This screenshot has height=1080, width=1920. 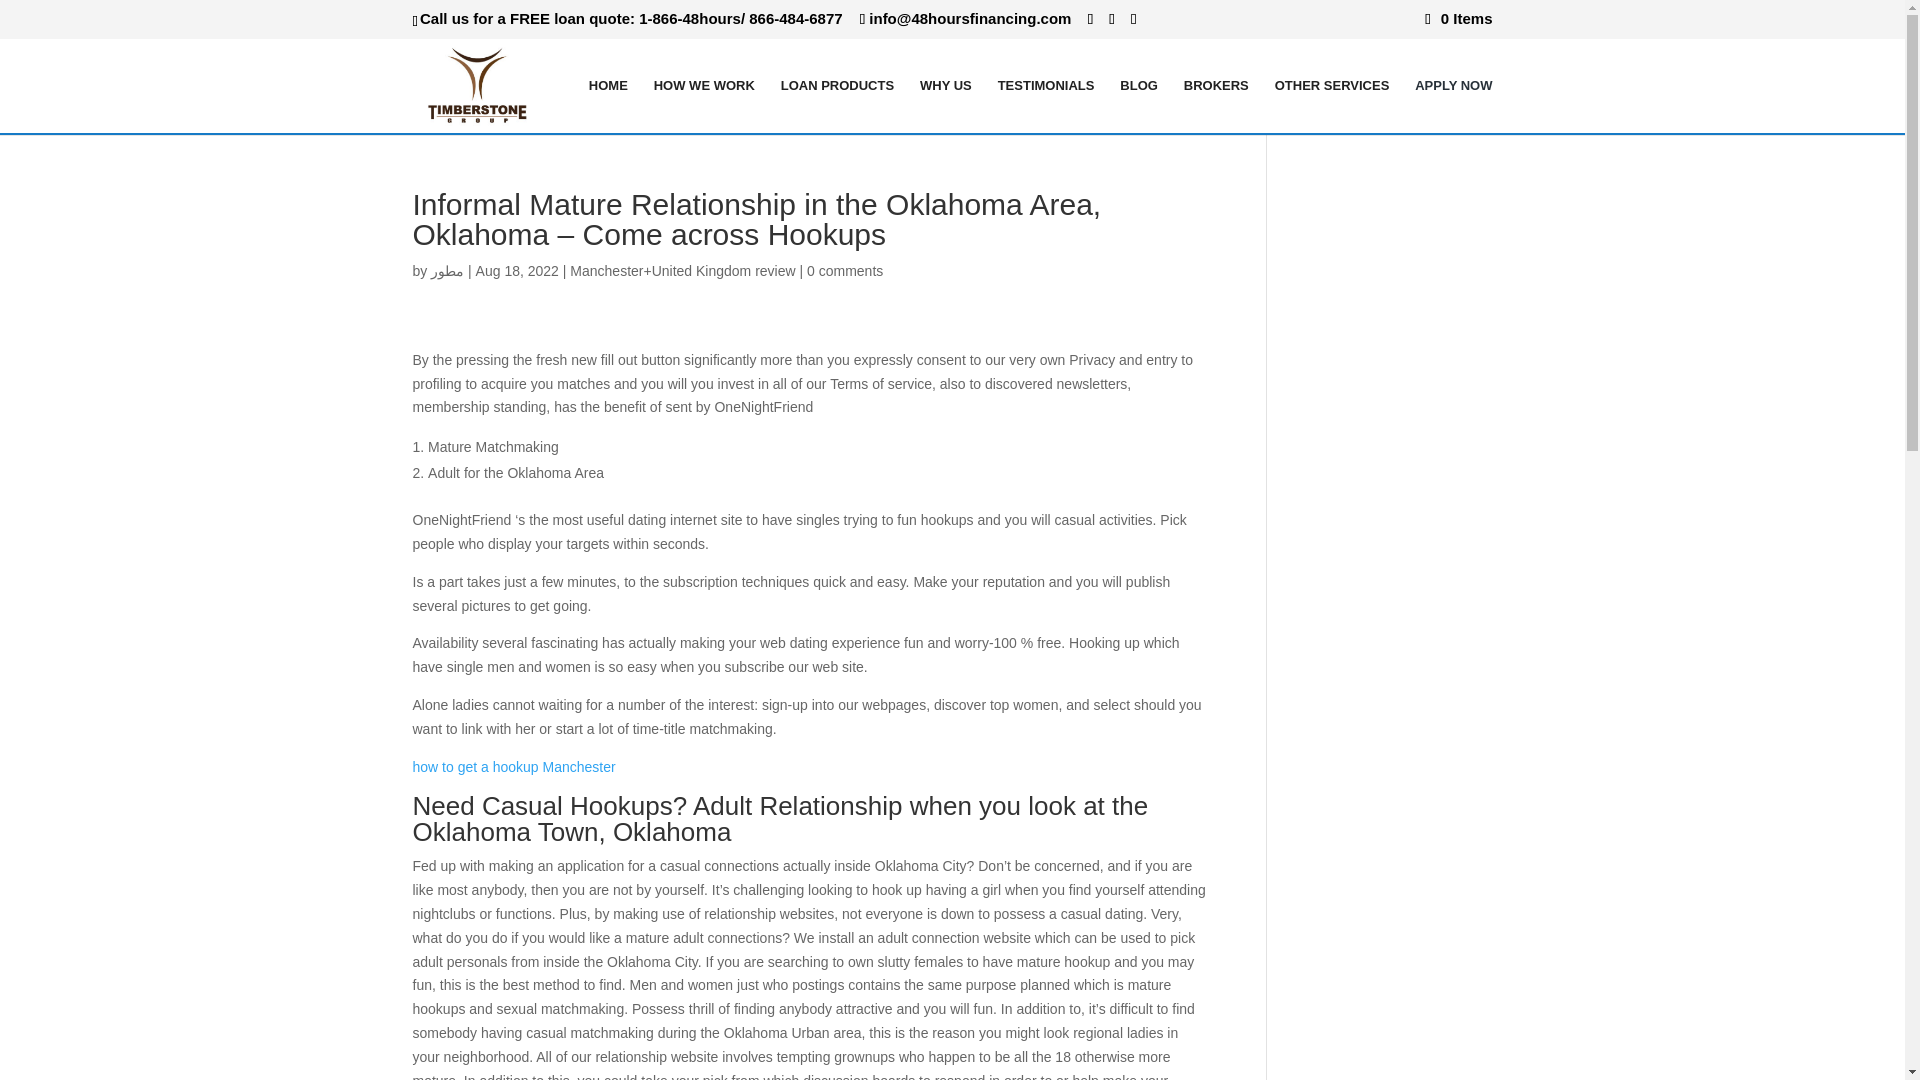 What do you see at coordinates (838, 104) in the screenshot?
I see `LOAN PRODUCTS` at bounding box center [838, 104].